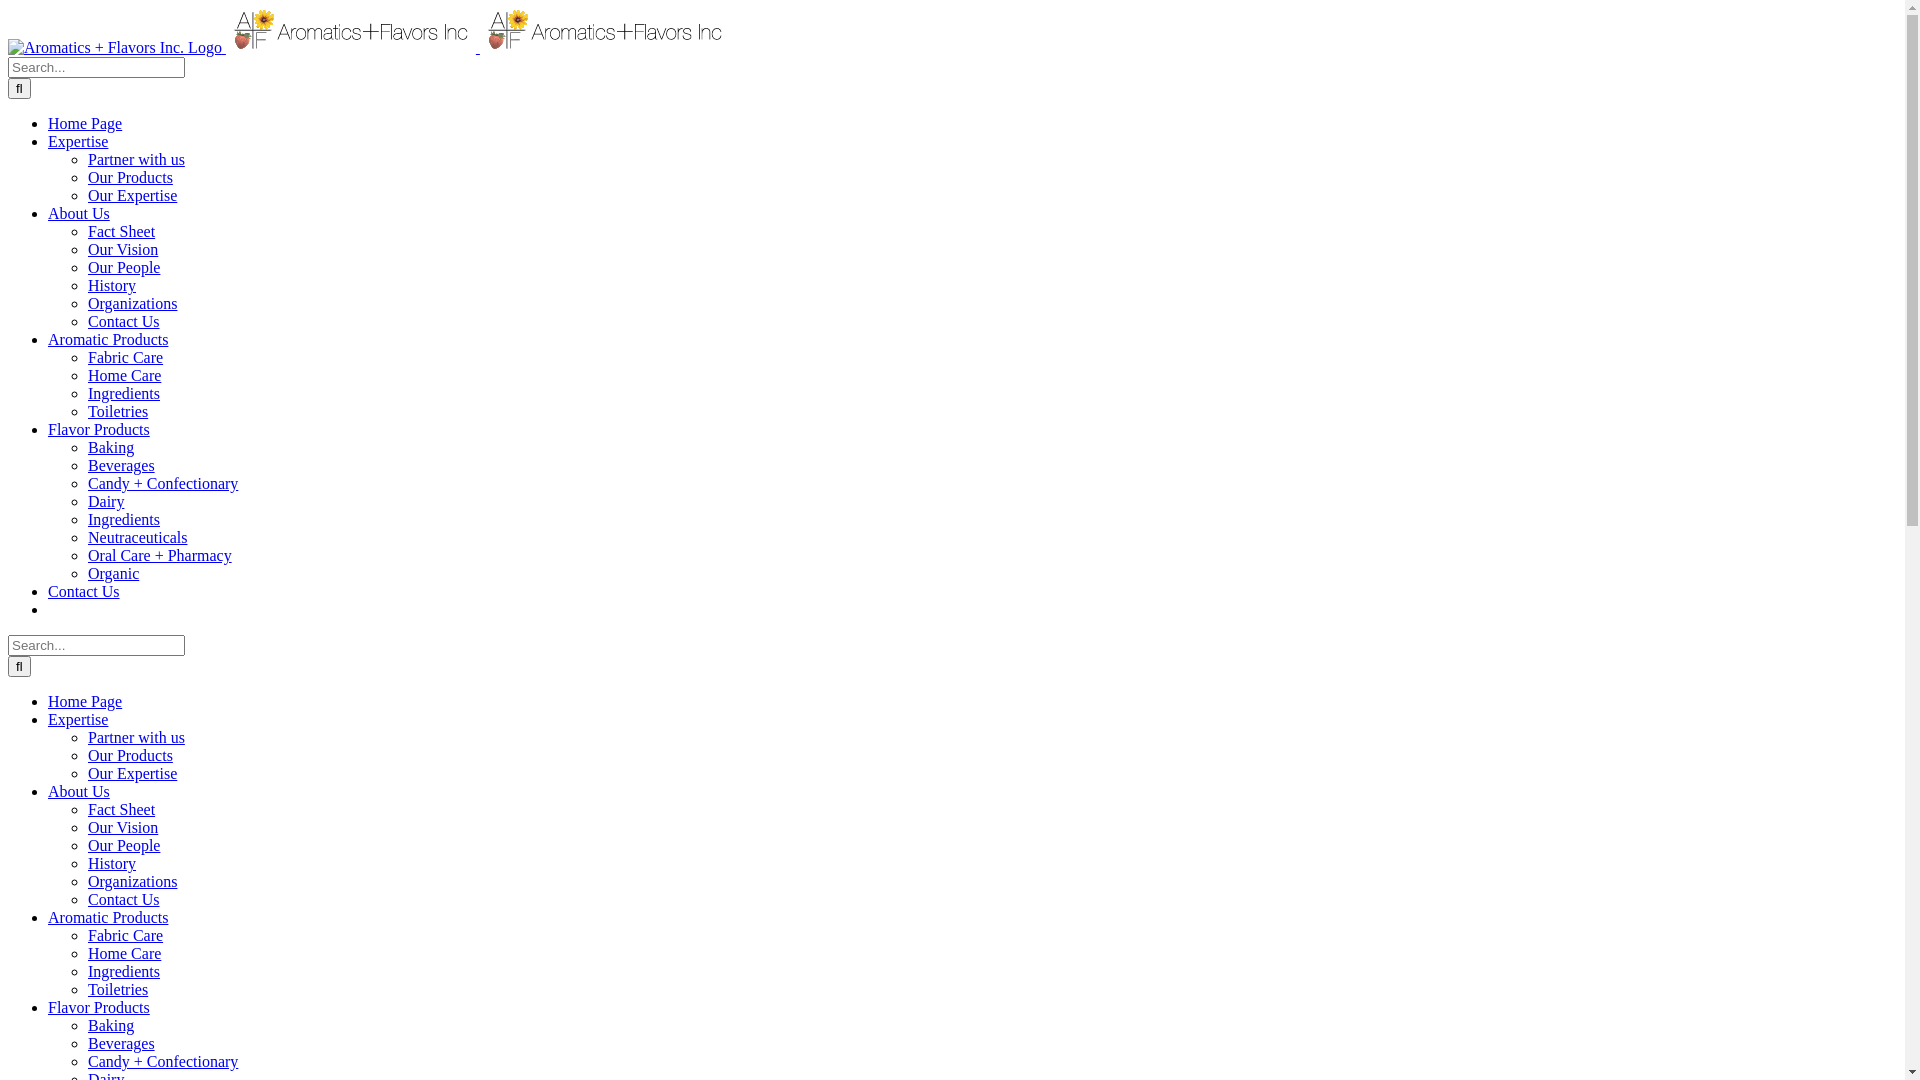 This screenshot has width=1920, height=1080. I want to click on Organic, so click(114, 574).